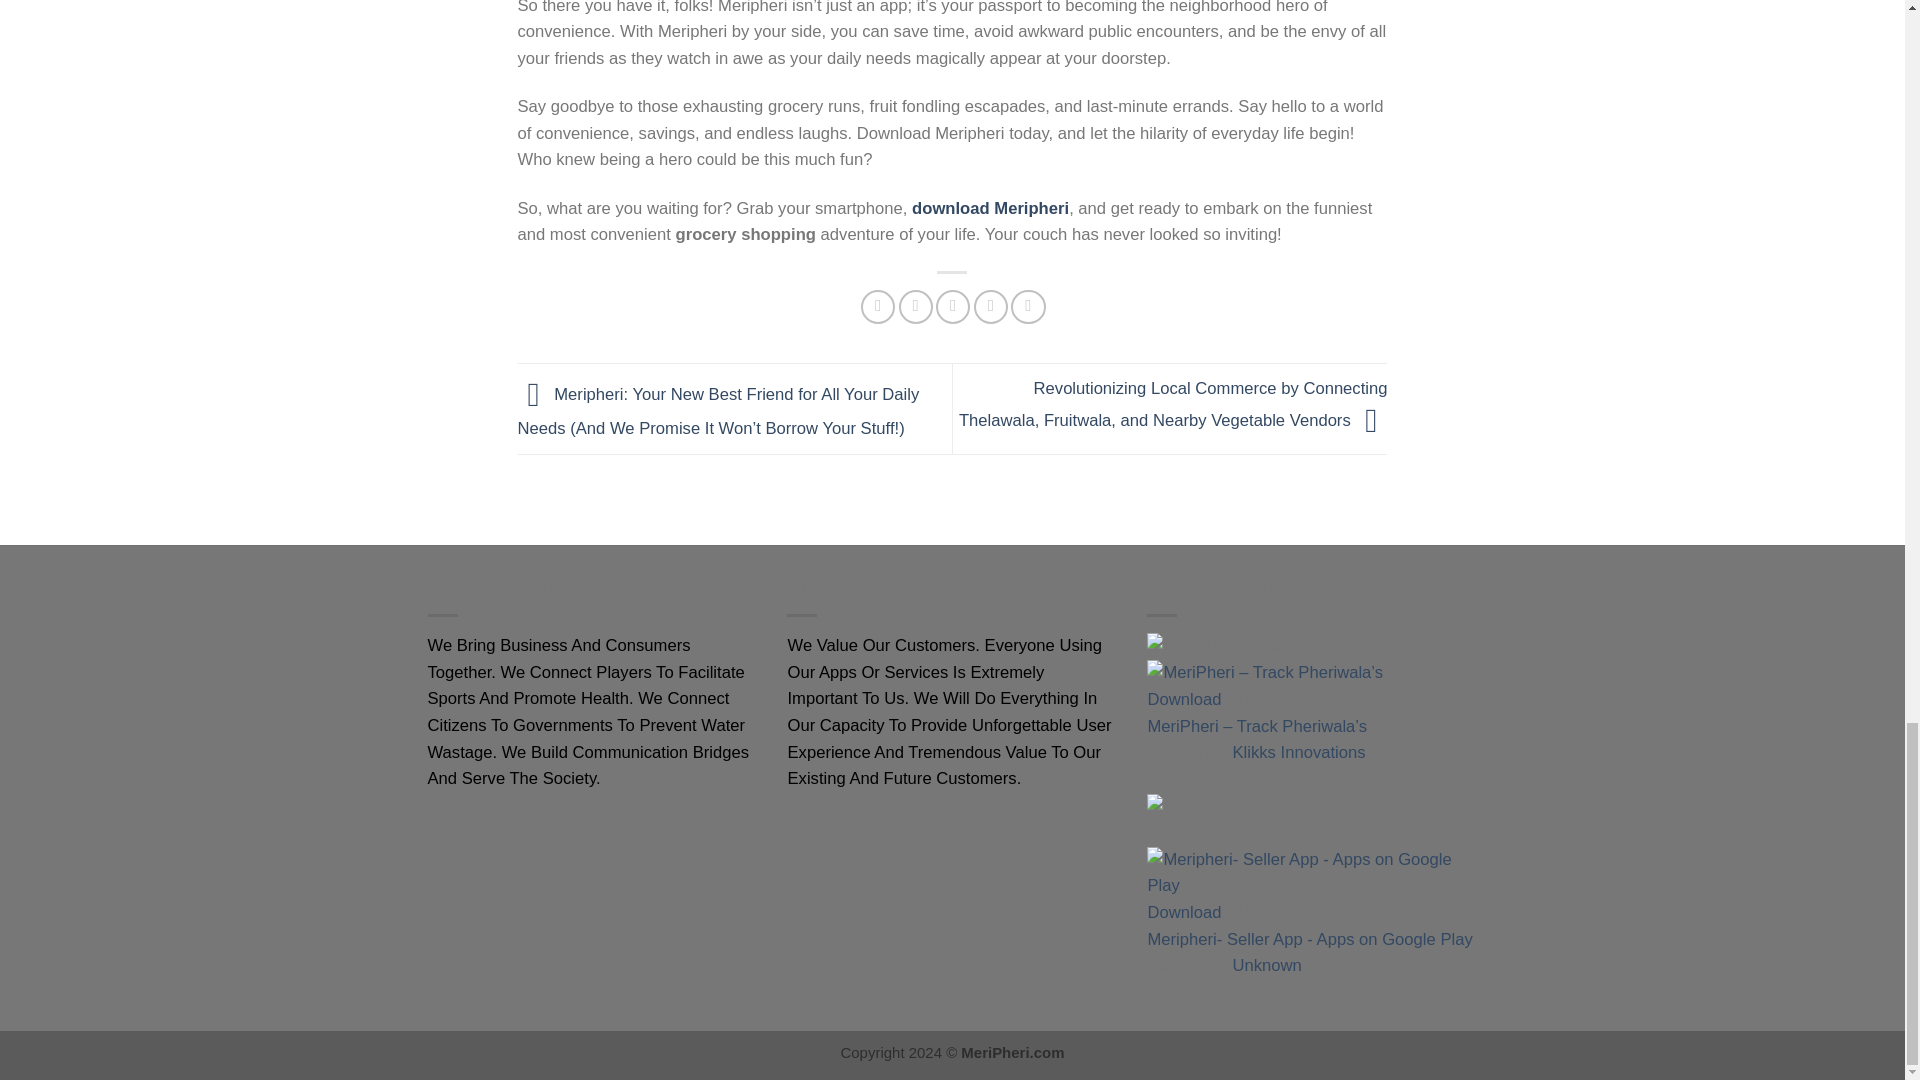  I want to click on Download, so click(1184, 912).